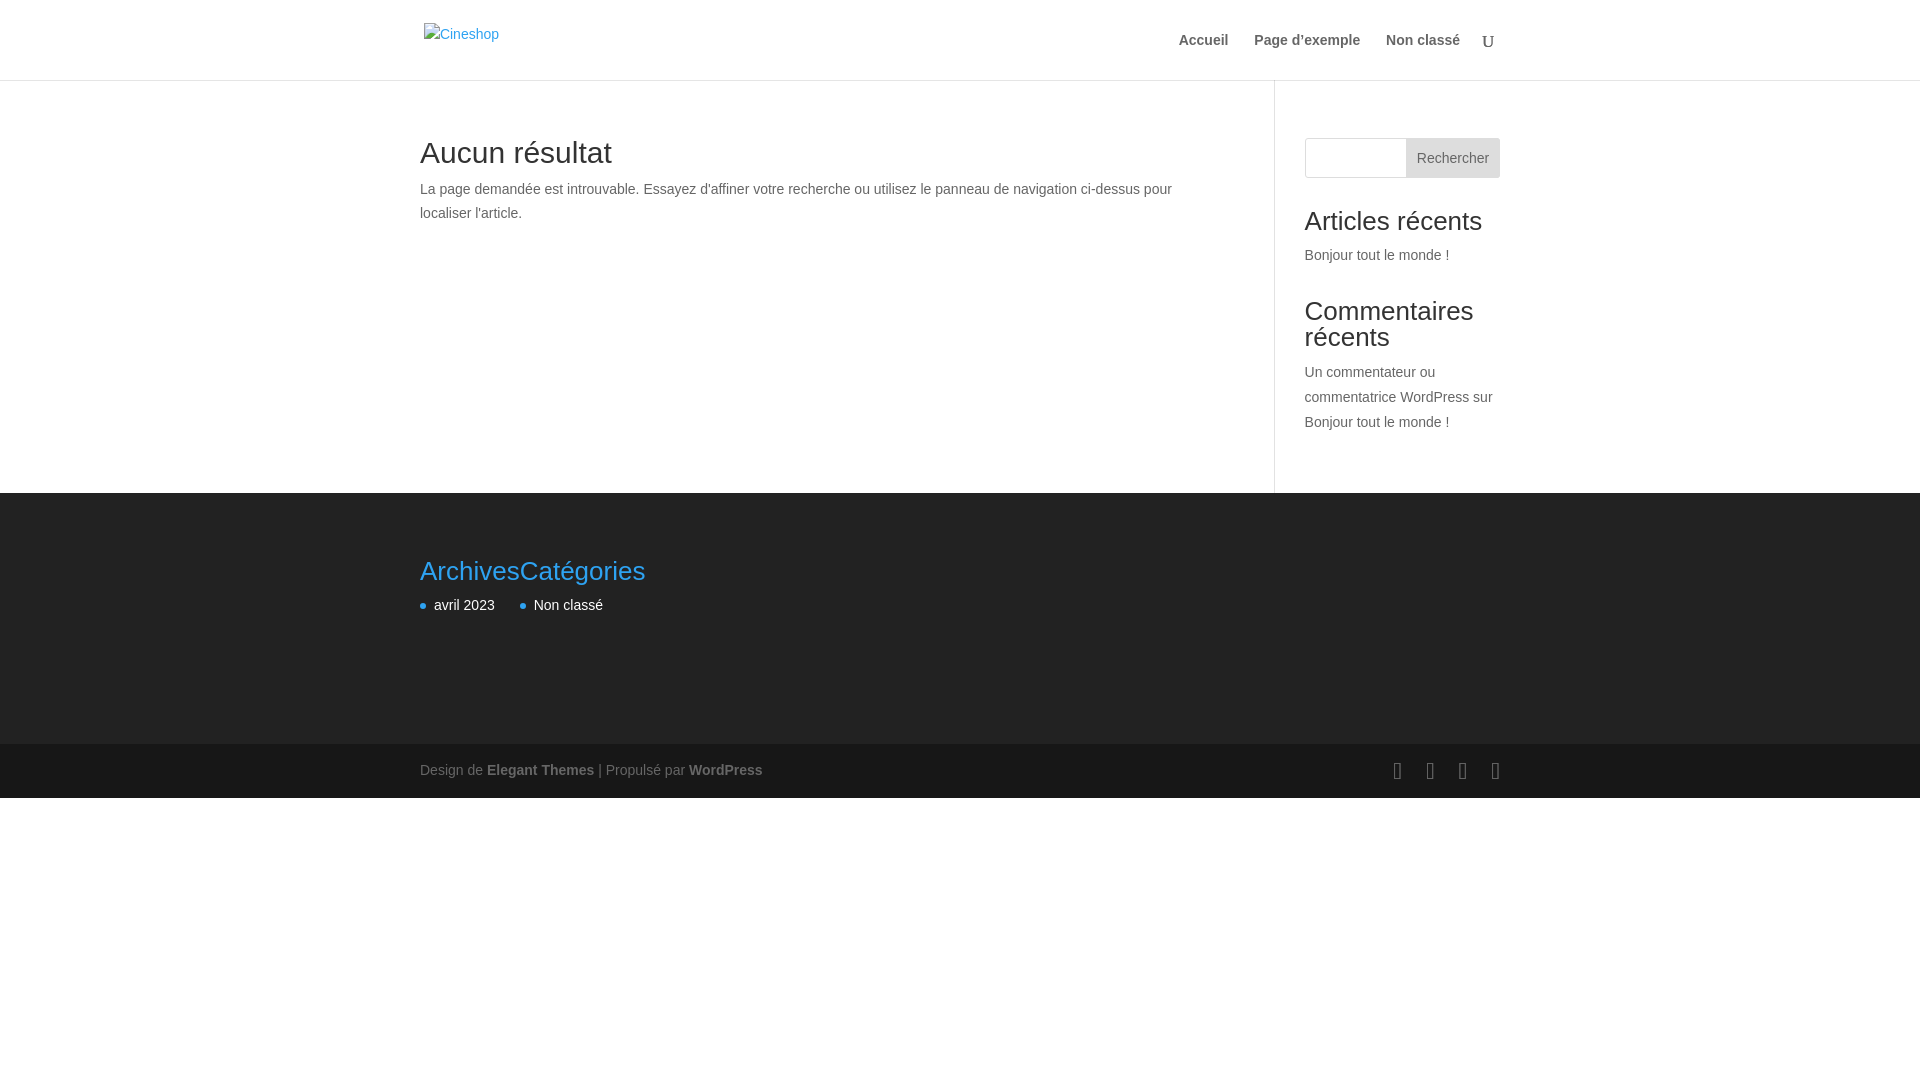 Image resolution: width=1920 pixels, height=1080 pixels. I want to click on Elegant Themes, so click(540, 770).